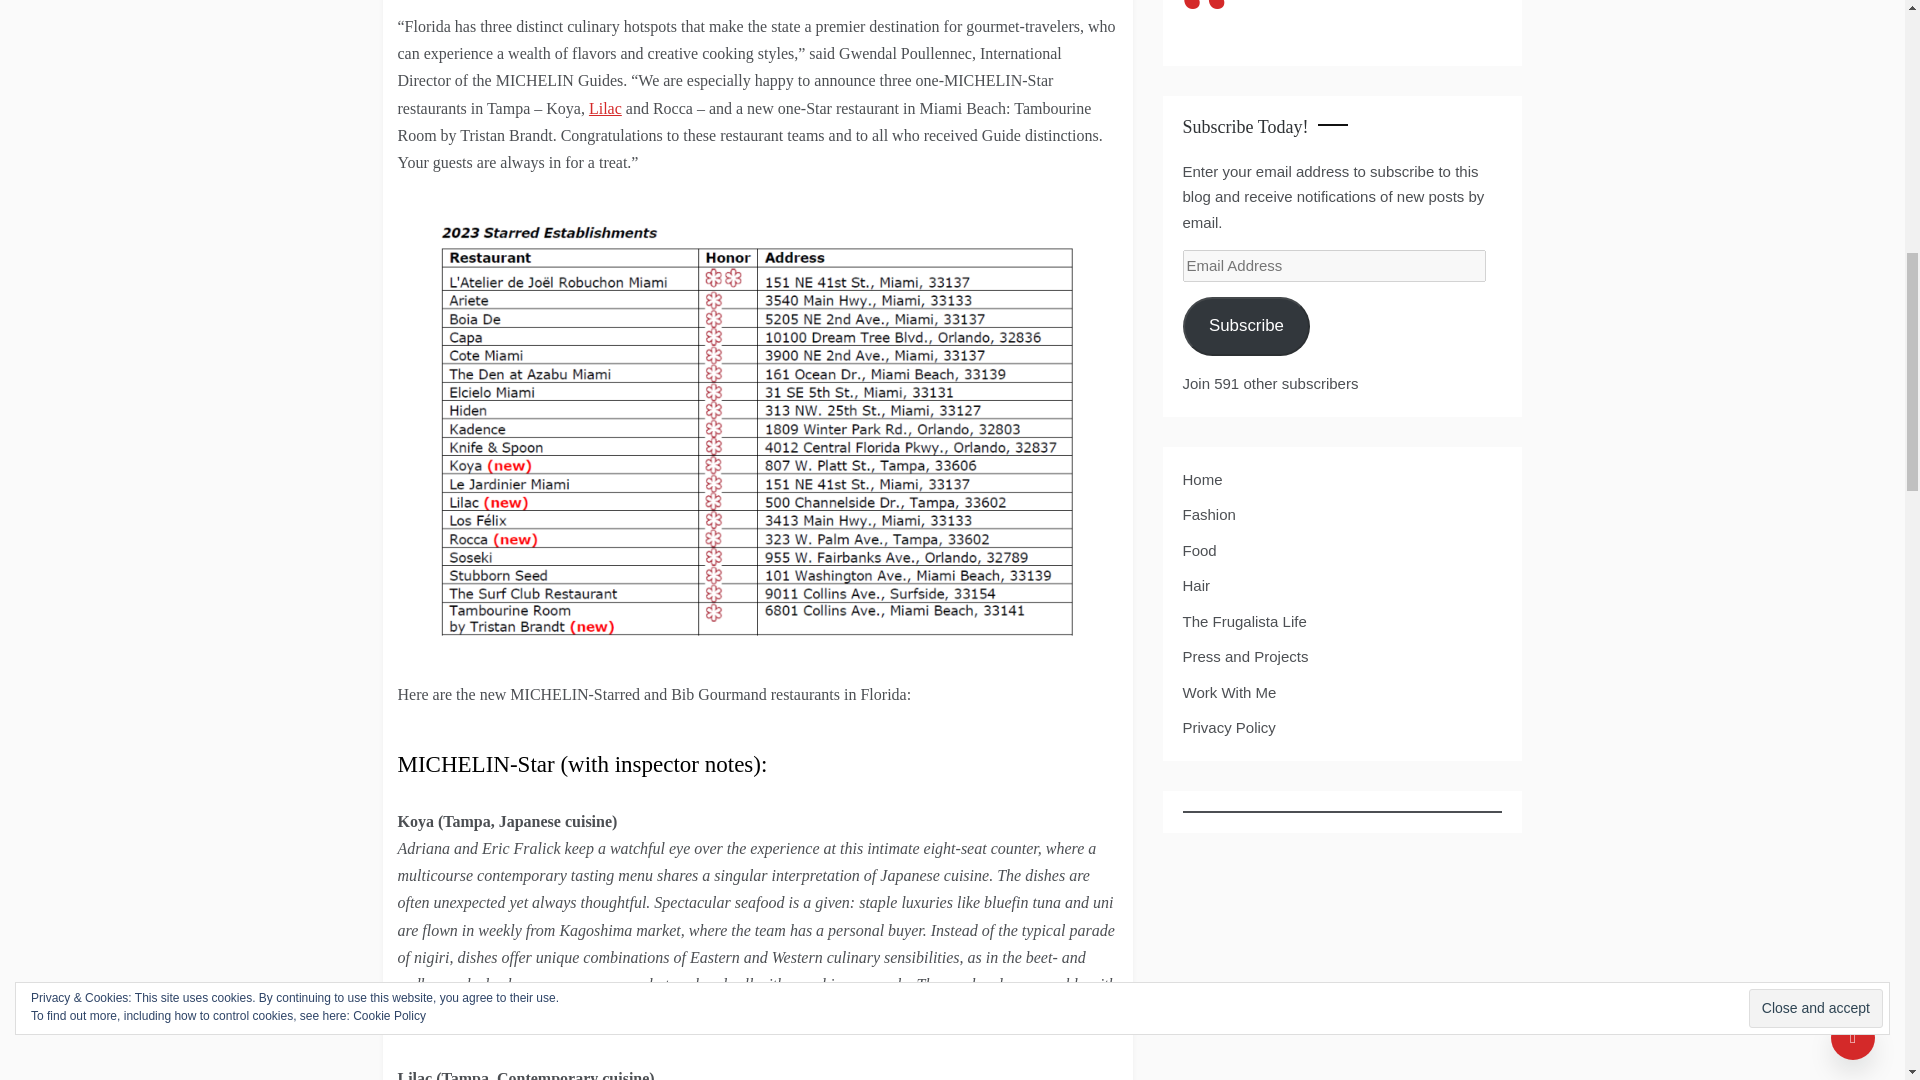  Describe the element at coordinates (1208, 514) in the screenshot. I see `Fashion` at that location.